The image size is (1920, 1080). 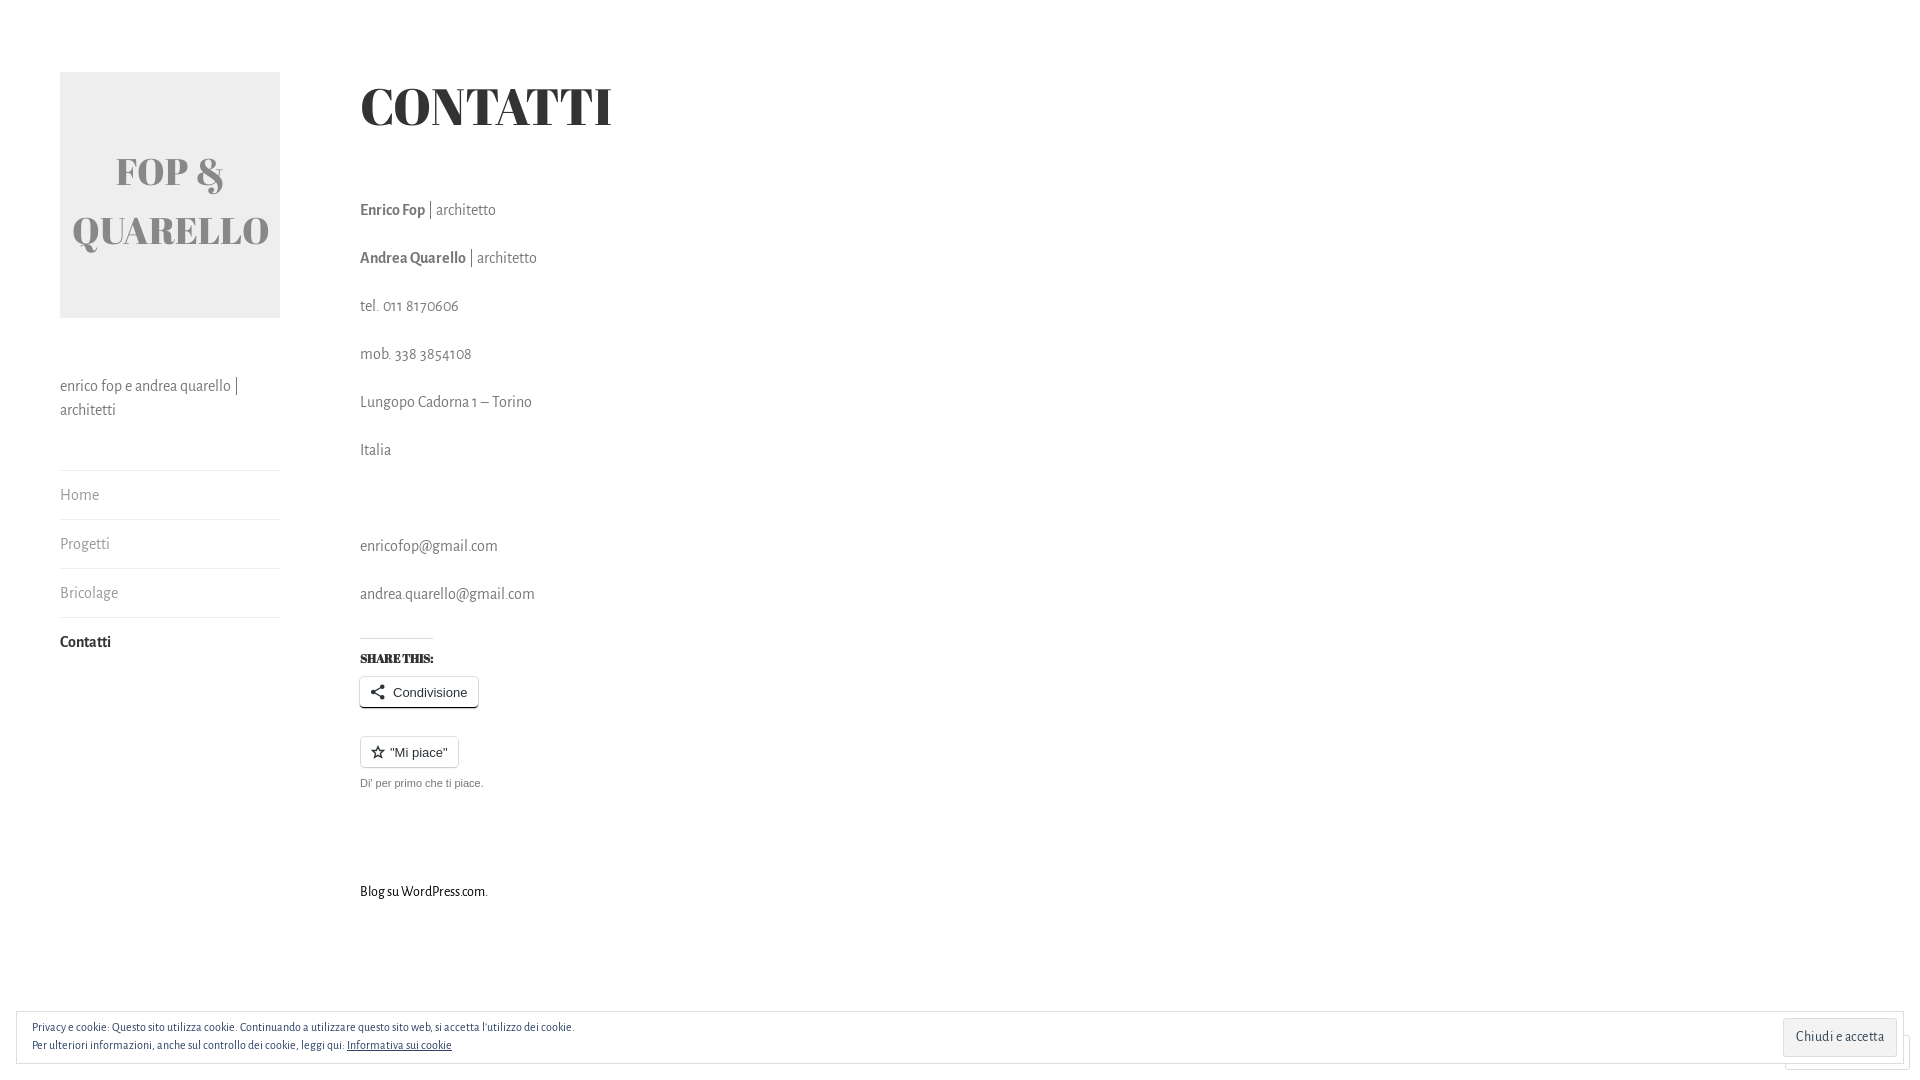 What do you see at coordinates (1840, 1037) in the screenshot?
I see `Chiudi e accetta` at bounding box center [1840, 1037].